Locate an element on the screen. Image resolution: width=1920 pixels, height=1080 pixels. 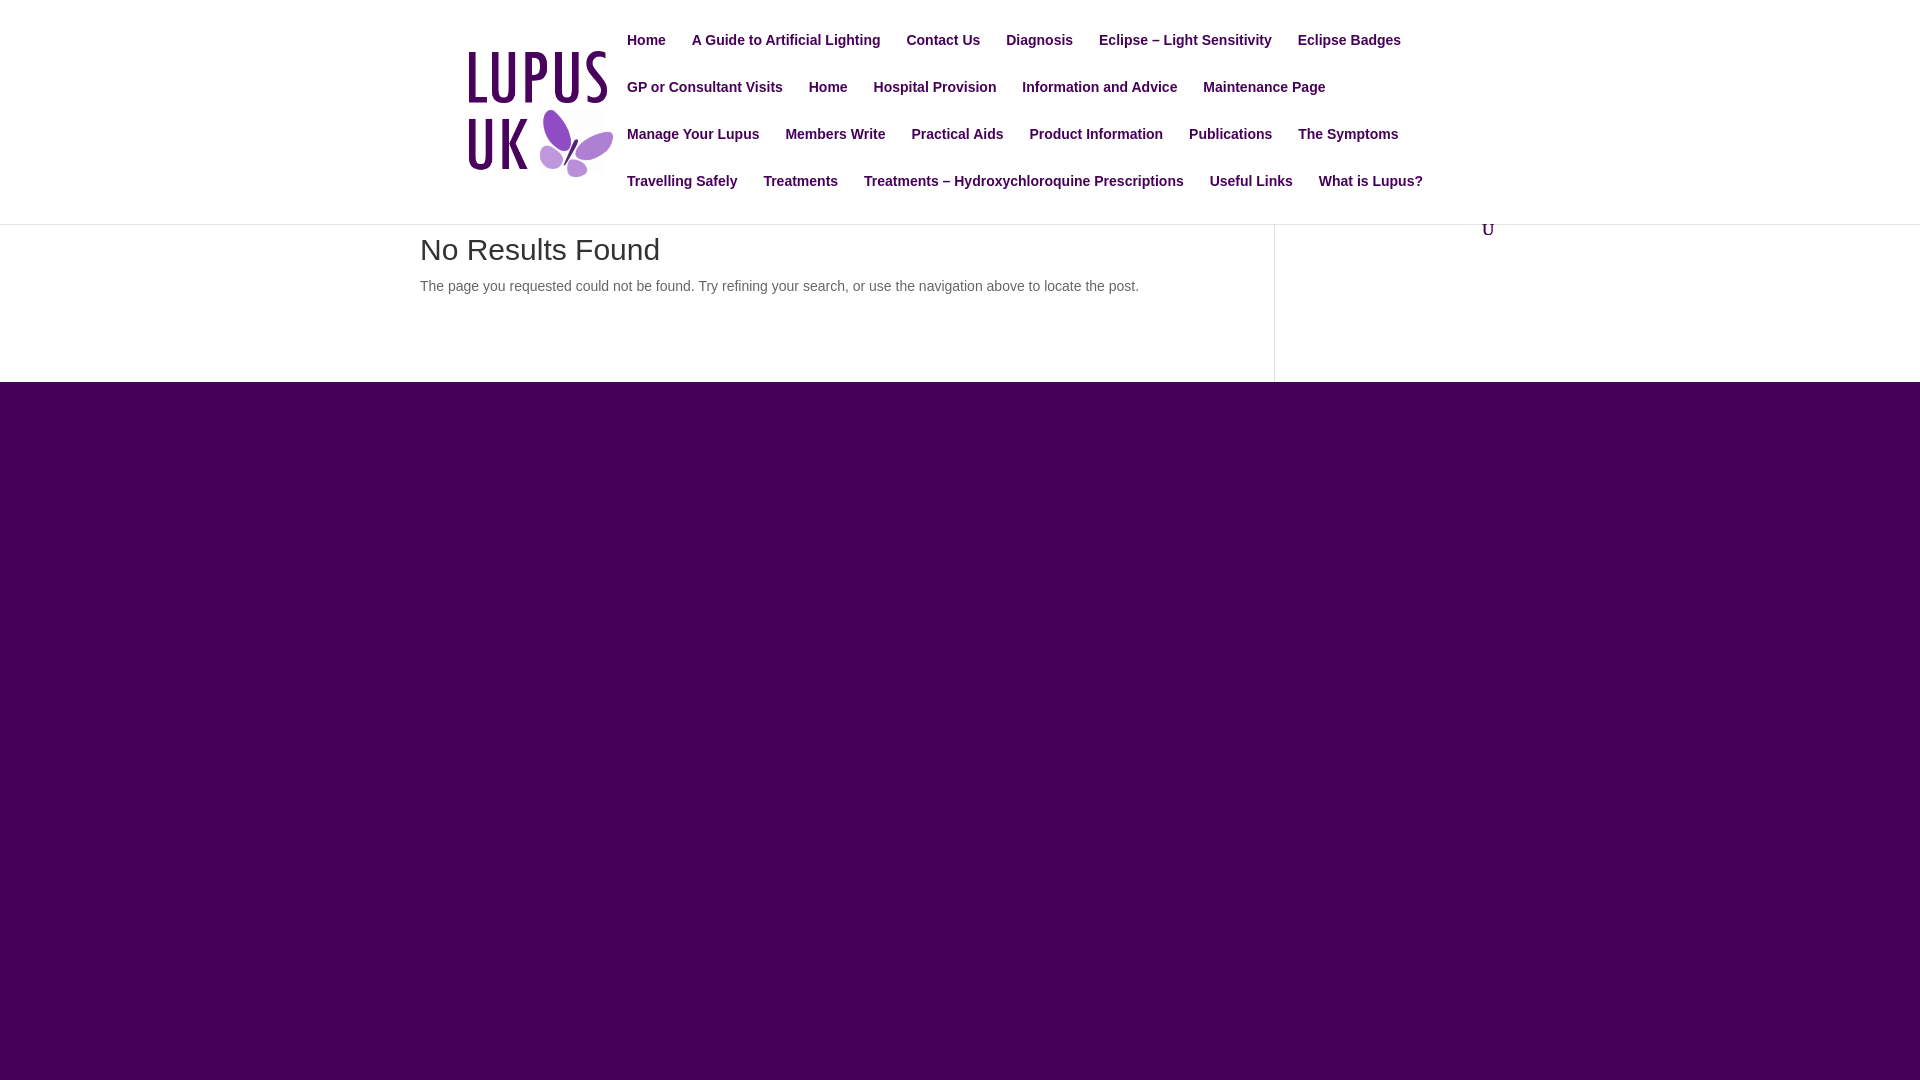
Information and Advice is located at coordinates (1098, 103).